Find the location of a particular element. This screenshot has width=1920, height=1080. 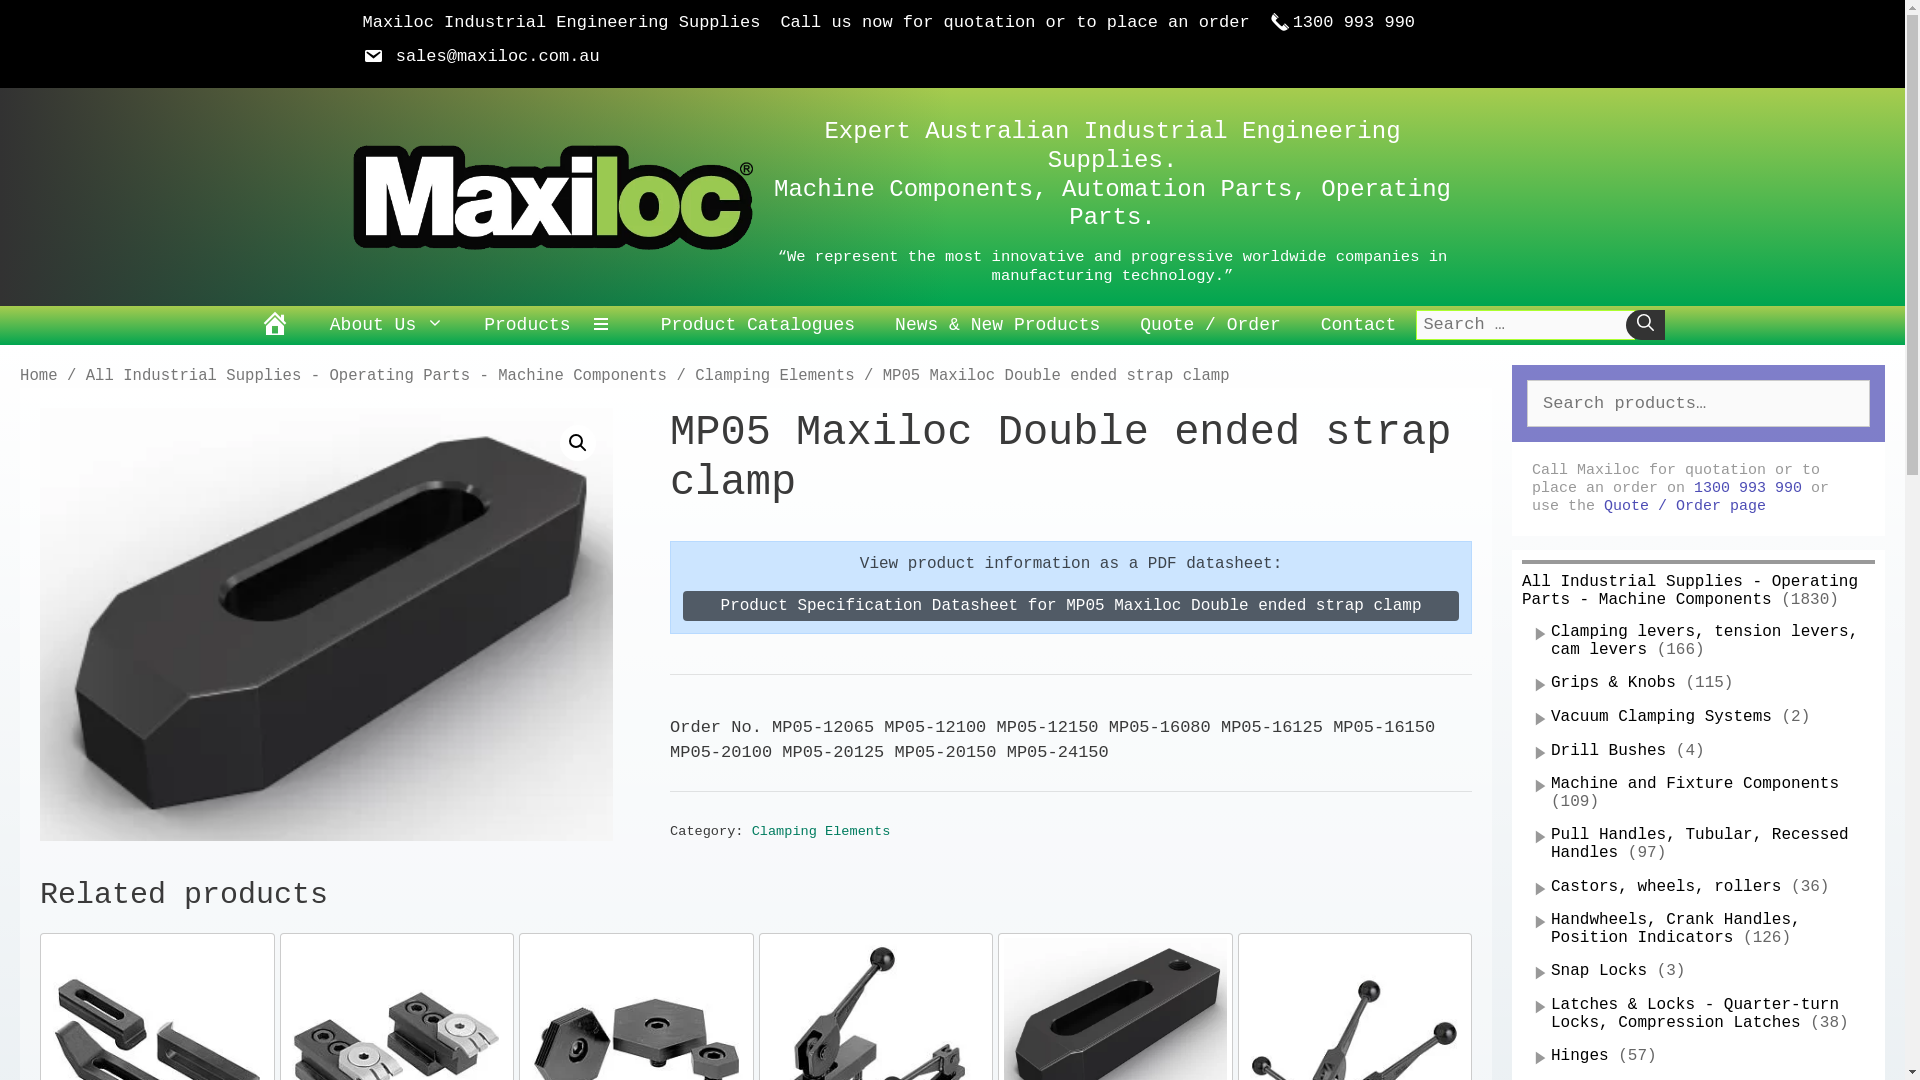

Home is located at coordinates (39, 376).